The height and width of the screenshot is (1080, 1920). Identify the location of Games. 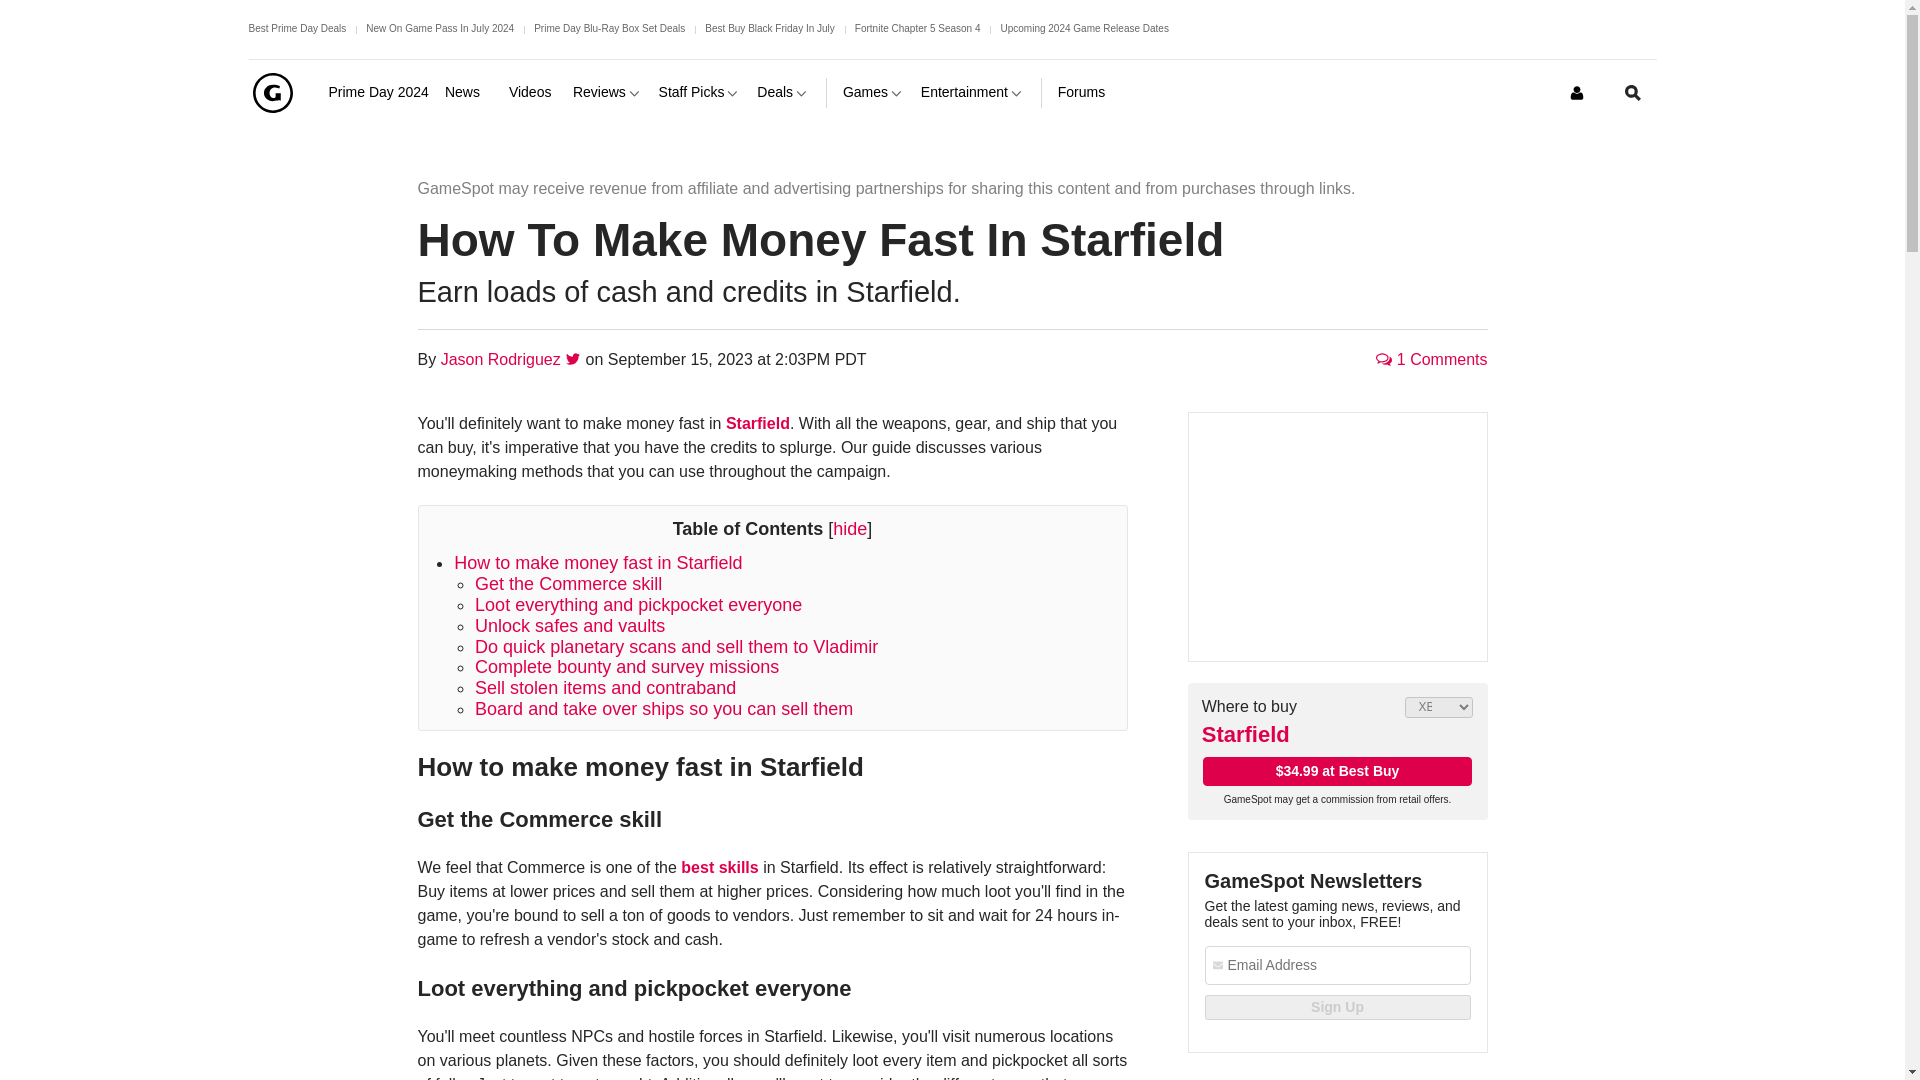
(873, 92).